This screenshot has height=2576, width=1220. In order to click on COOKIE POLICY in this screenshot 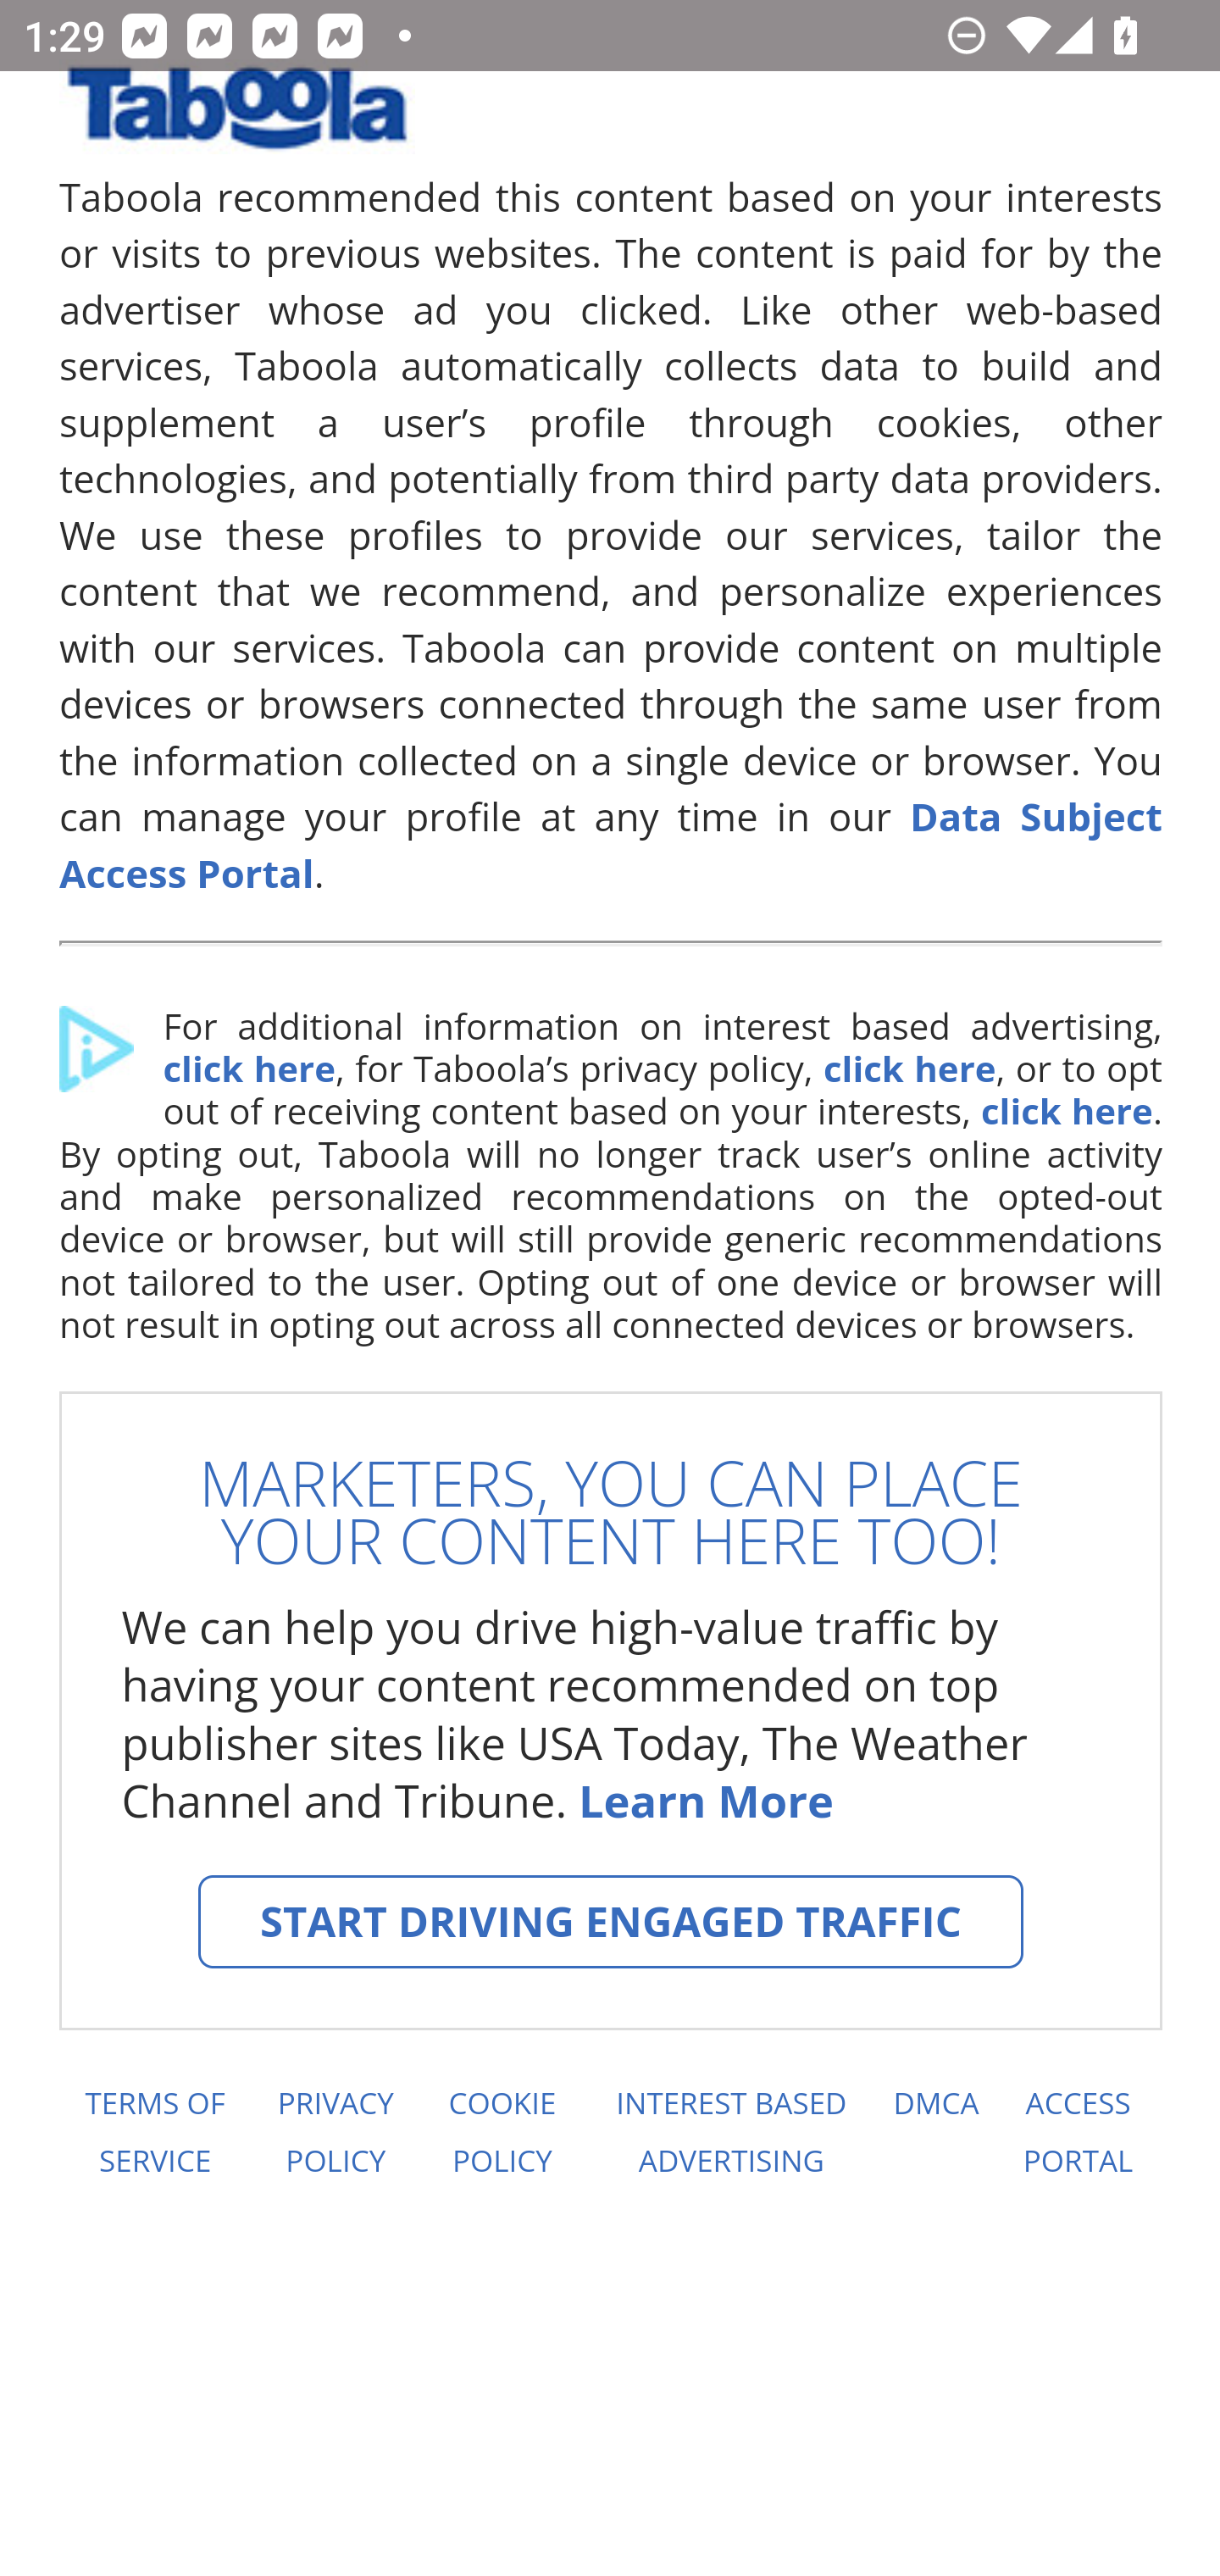, I will do `click(502, 2133)`.